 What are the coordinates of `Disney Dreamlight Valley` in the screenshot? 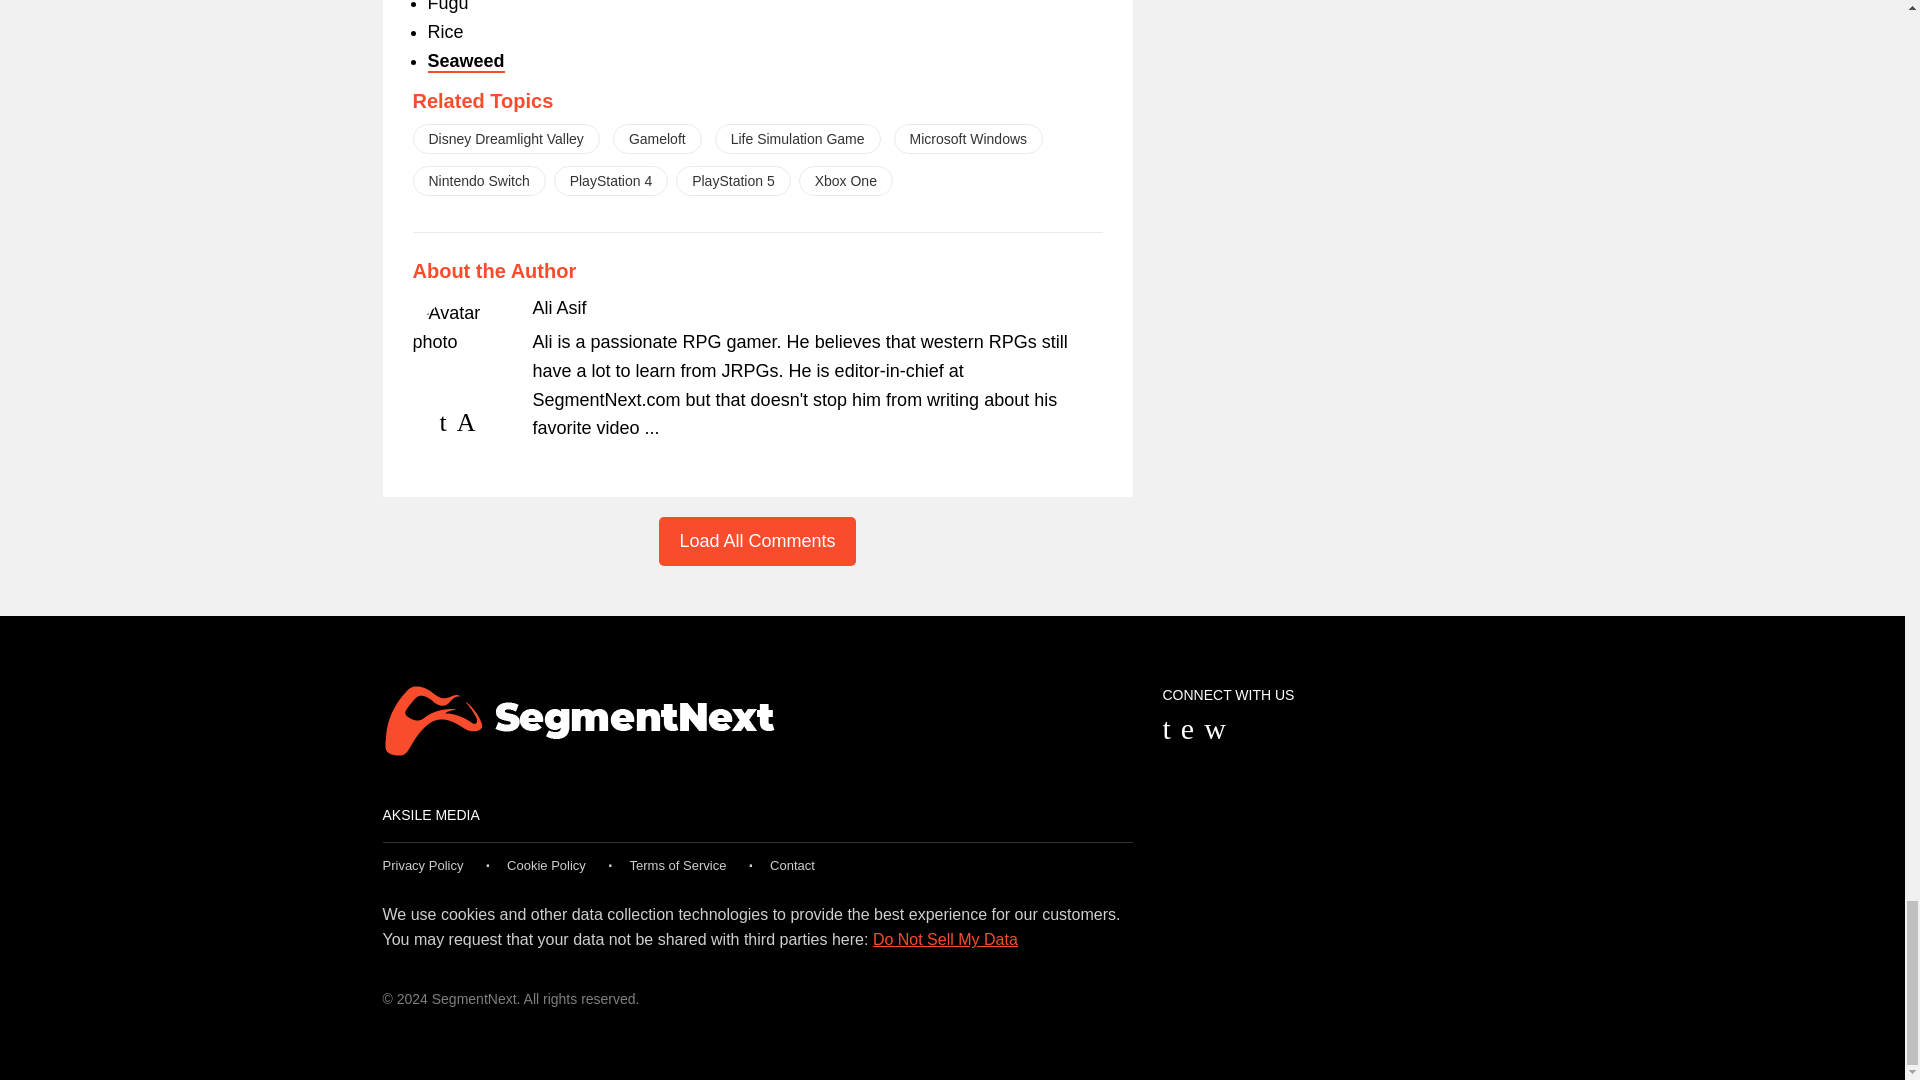 It's located at (506, 139).